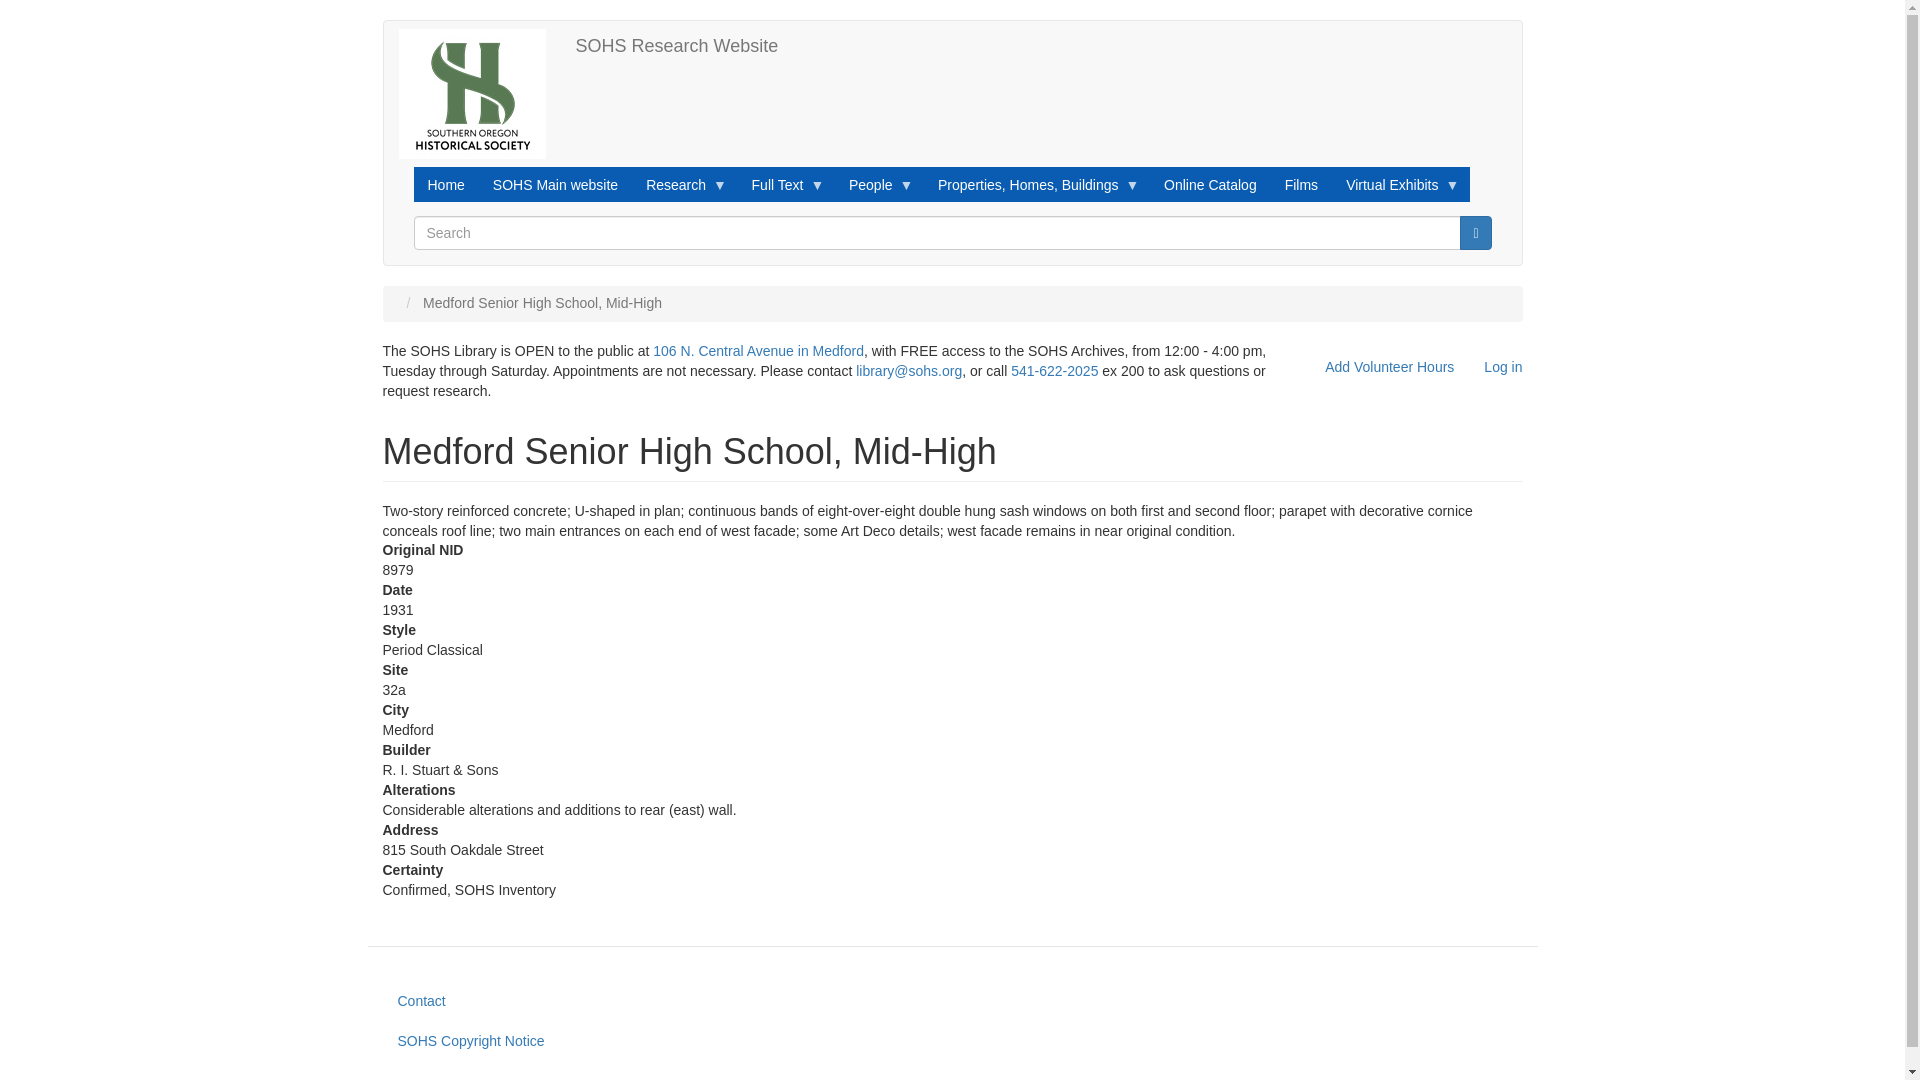 This screenshot has height=1080, width=1920. Describe the element at coordinates (676, 46) in the screenshot. I see `Home` at that location.